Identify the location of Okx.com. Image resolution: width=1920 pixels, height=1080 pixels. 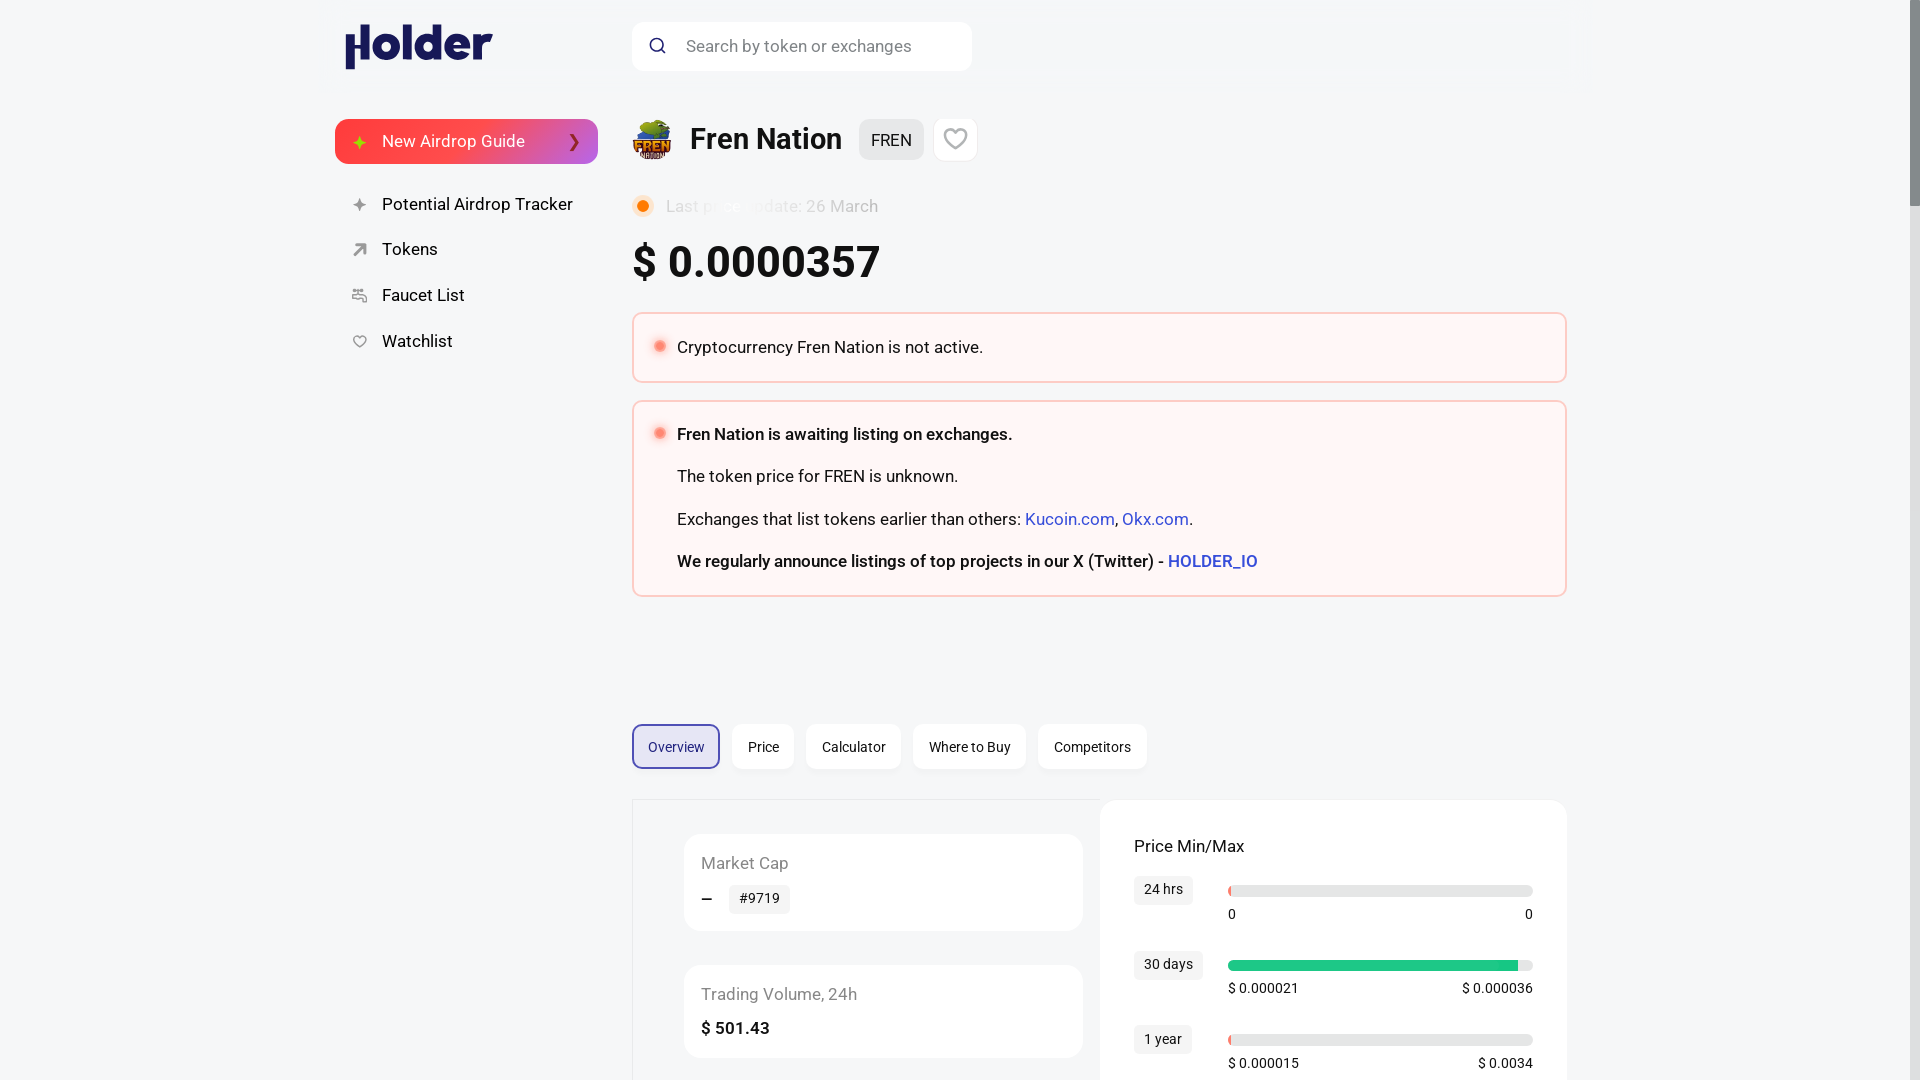
(1098, 746).